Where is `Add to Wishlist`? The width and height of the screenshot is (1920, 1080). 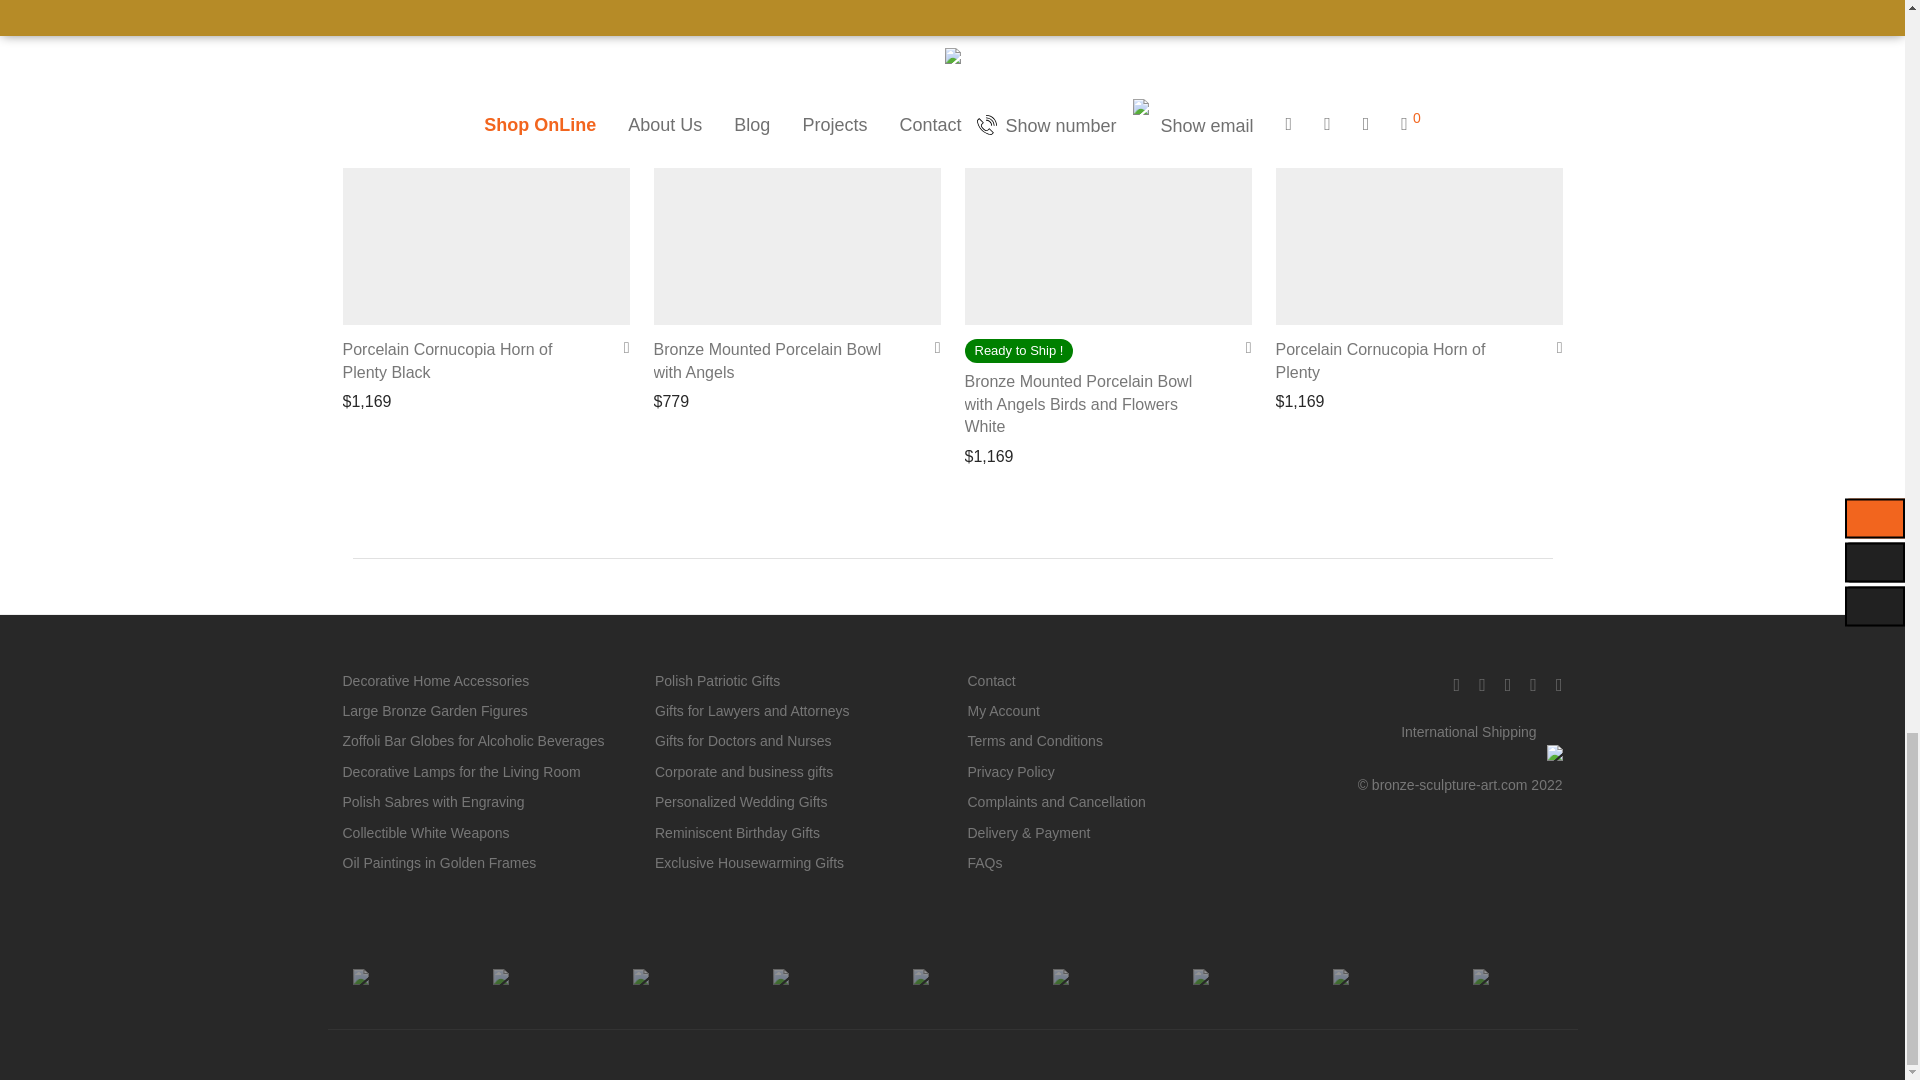 Add to Wishlist is located at coordinates (1242, 348).